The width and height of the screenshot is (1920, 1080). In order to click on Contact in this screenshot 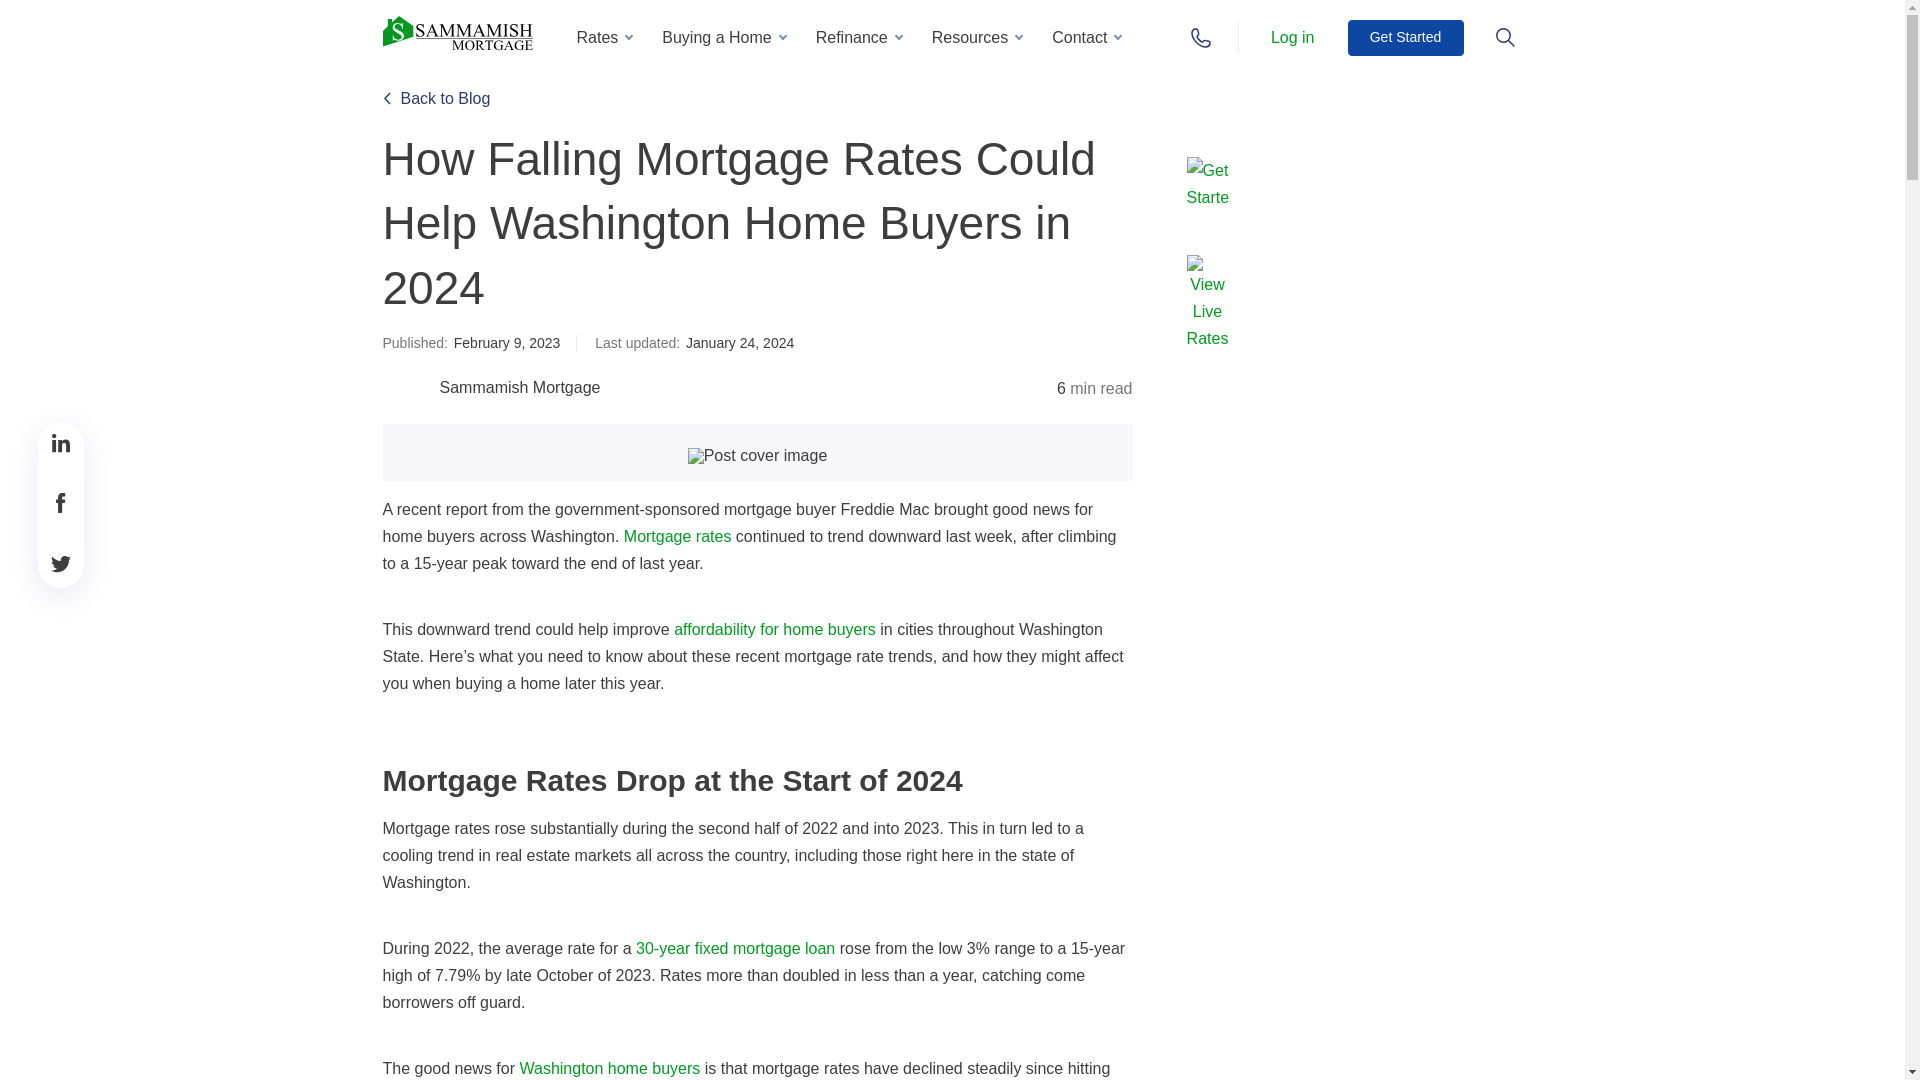, I will do `click(1086, 37)`.